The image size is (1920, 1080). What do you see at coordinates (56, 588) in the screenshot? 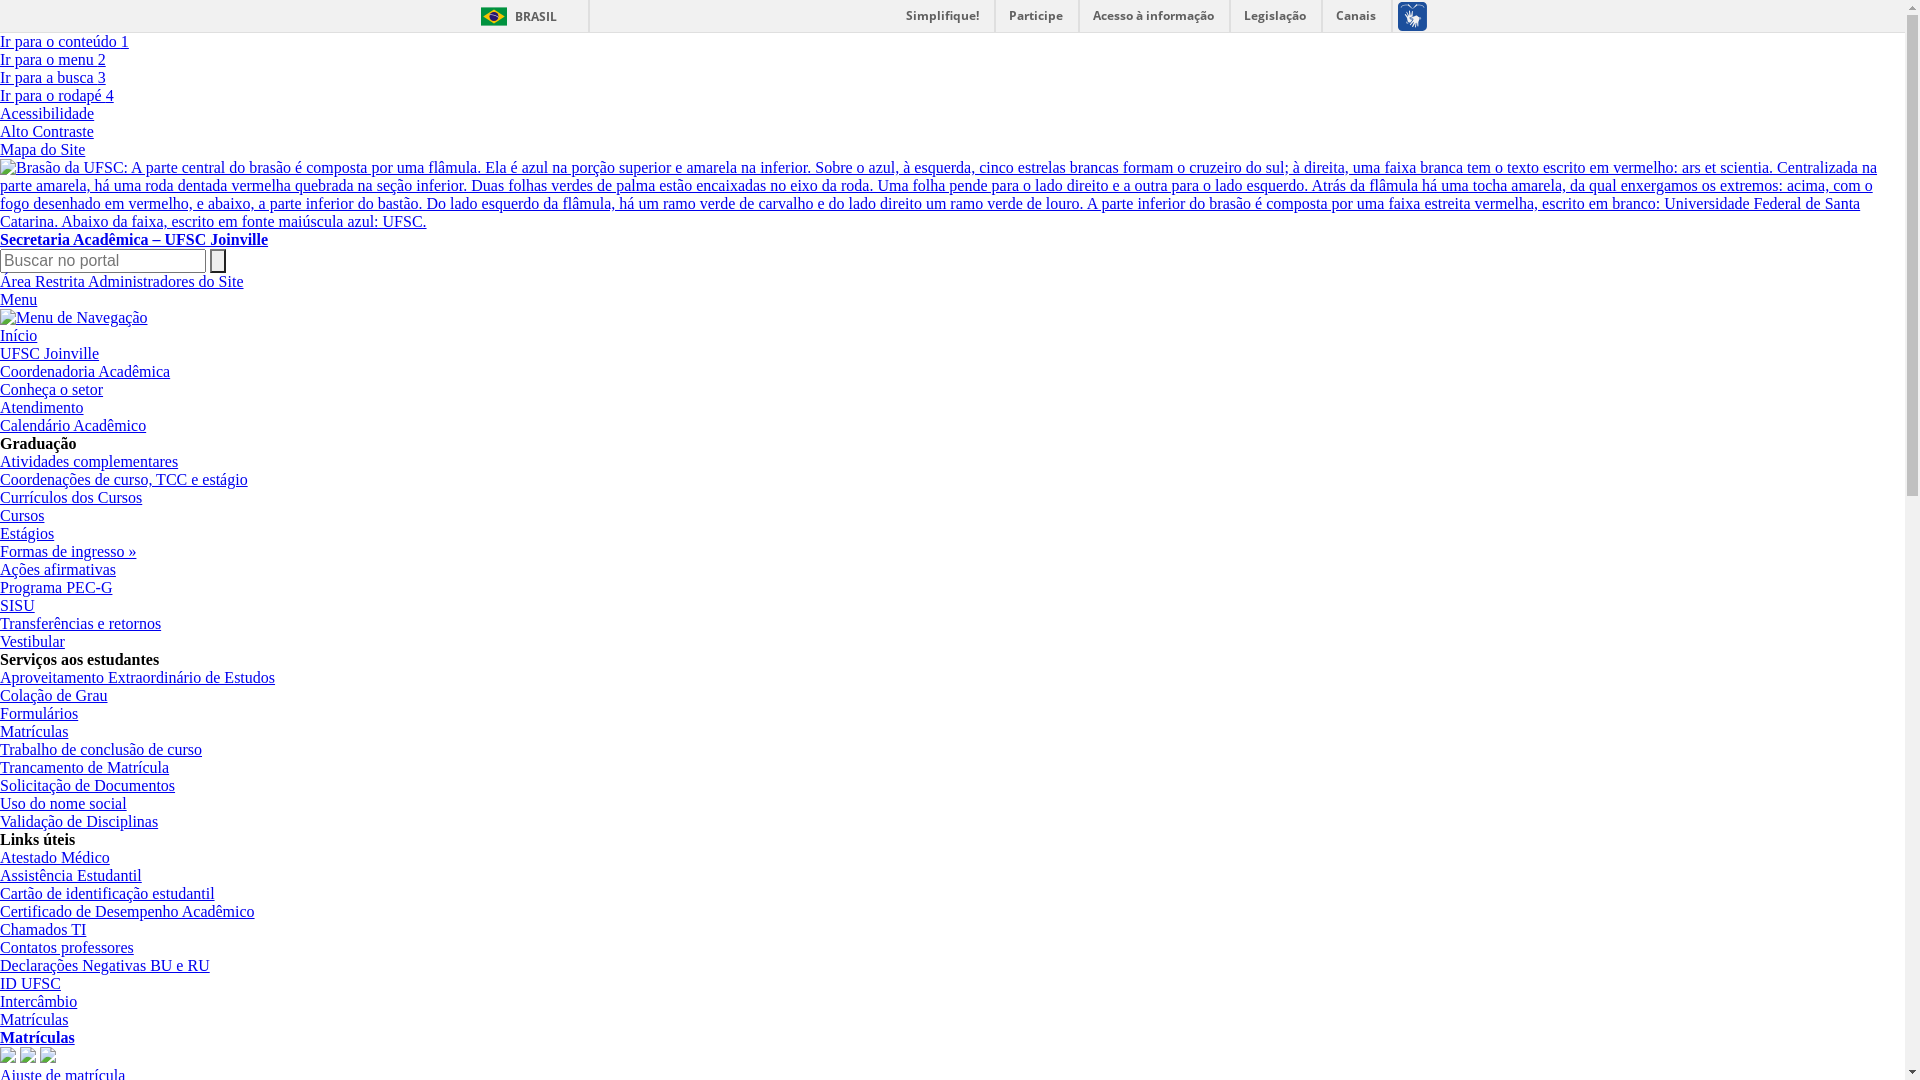
I see `Programa PEC-G` at bounding box center [56, 588].